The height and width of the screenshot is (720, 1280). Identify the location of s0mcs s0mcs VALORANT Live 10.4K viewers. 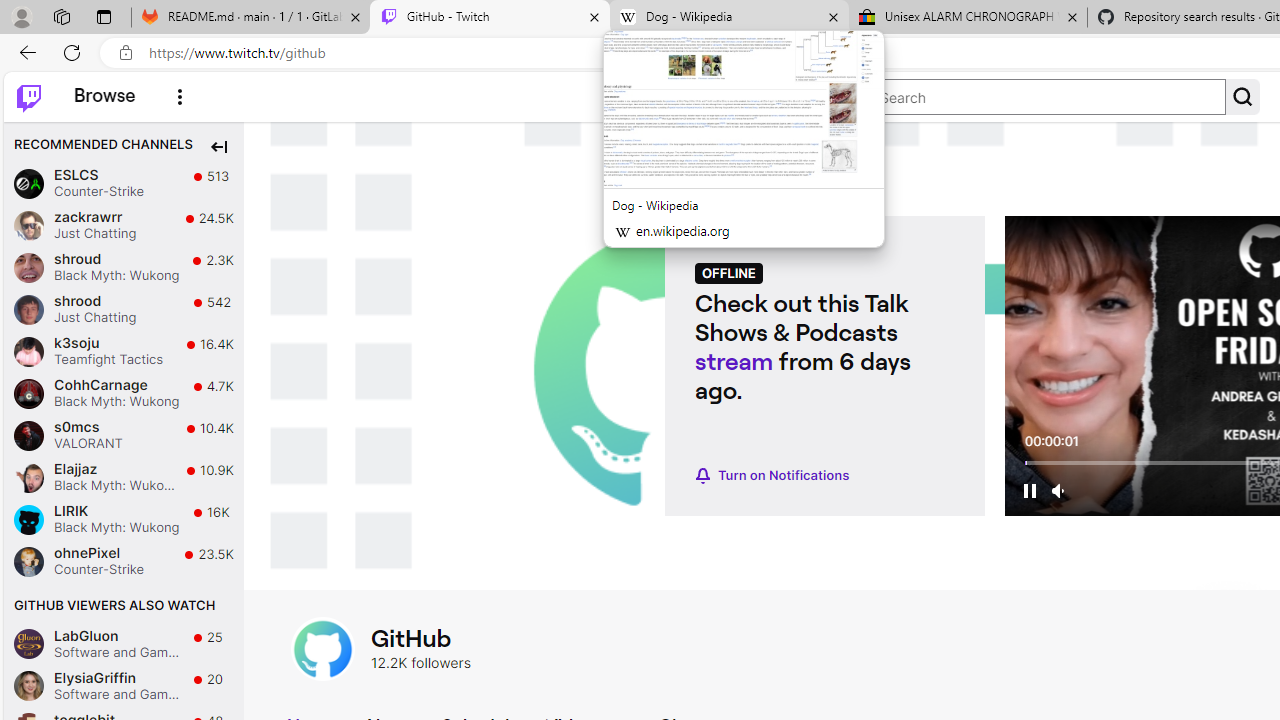
(124, 435).